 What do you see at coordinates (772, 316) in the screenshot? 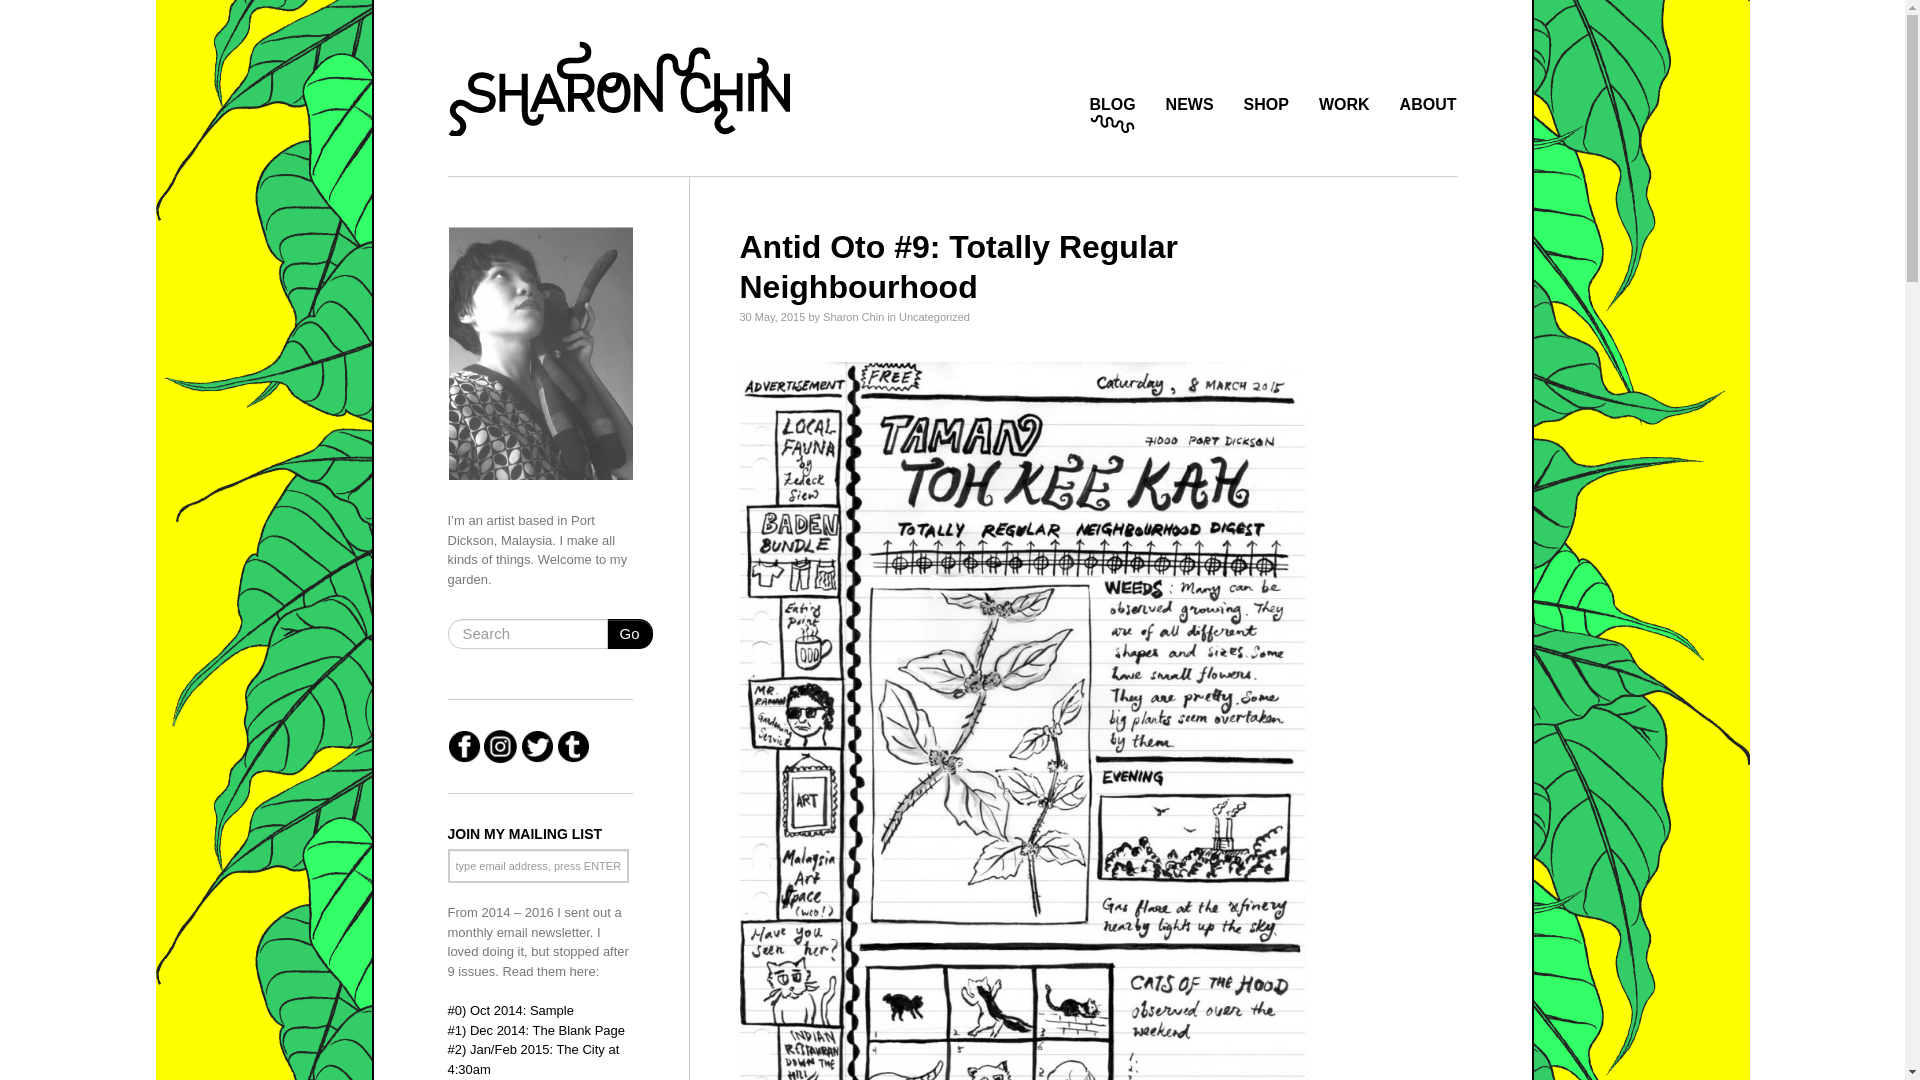
I see `30 May, 2015` at bounding box center [772, 316].